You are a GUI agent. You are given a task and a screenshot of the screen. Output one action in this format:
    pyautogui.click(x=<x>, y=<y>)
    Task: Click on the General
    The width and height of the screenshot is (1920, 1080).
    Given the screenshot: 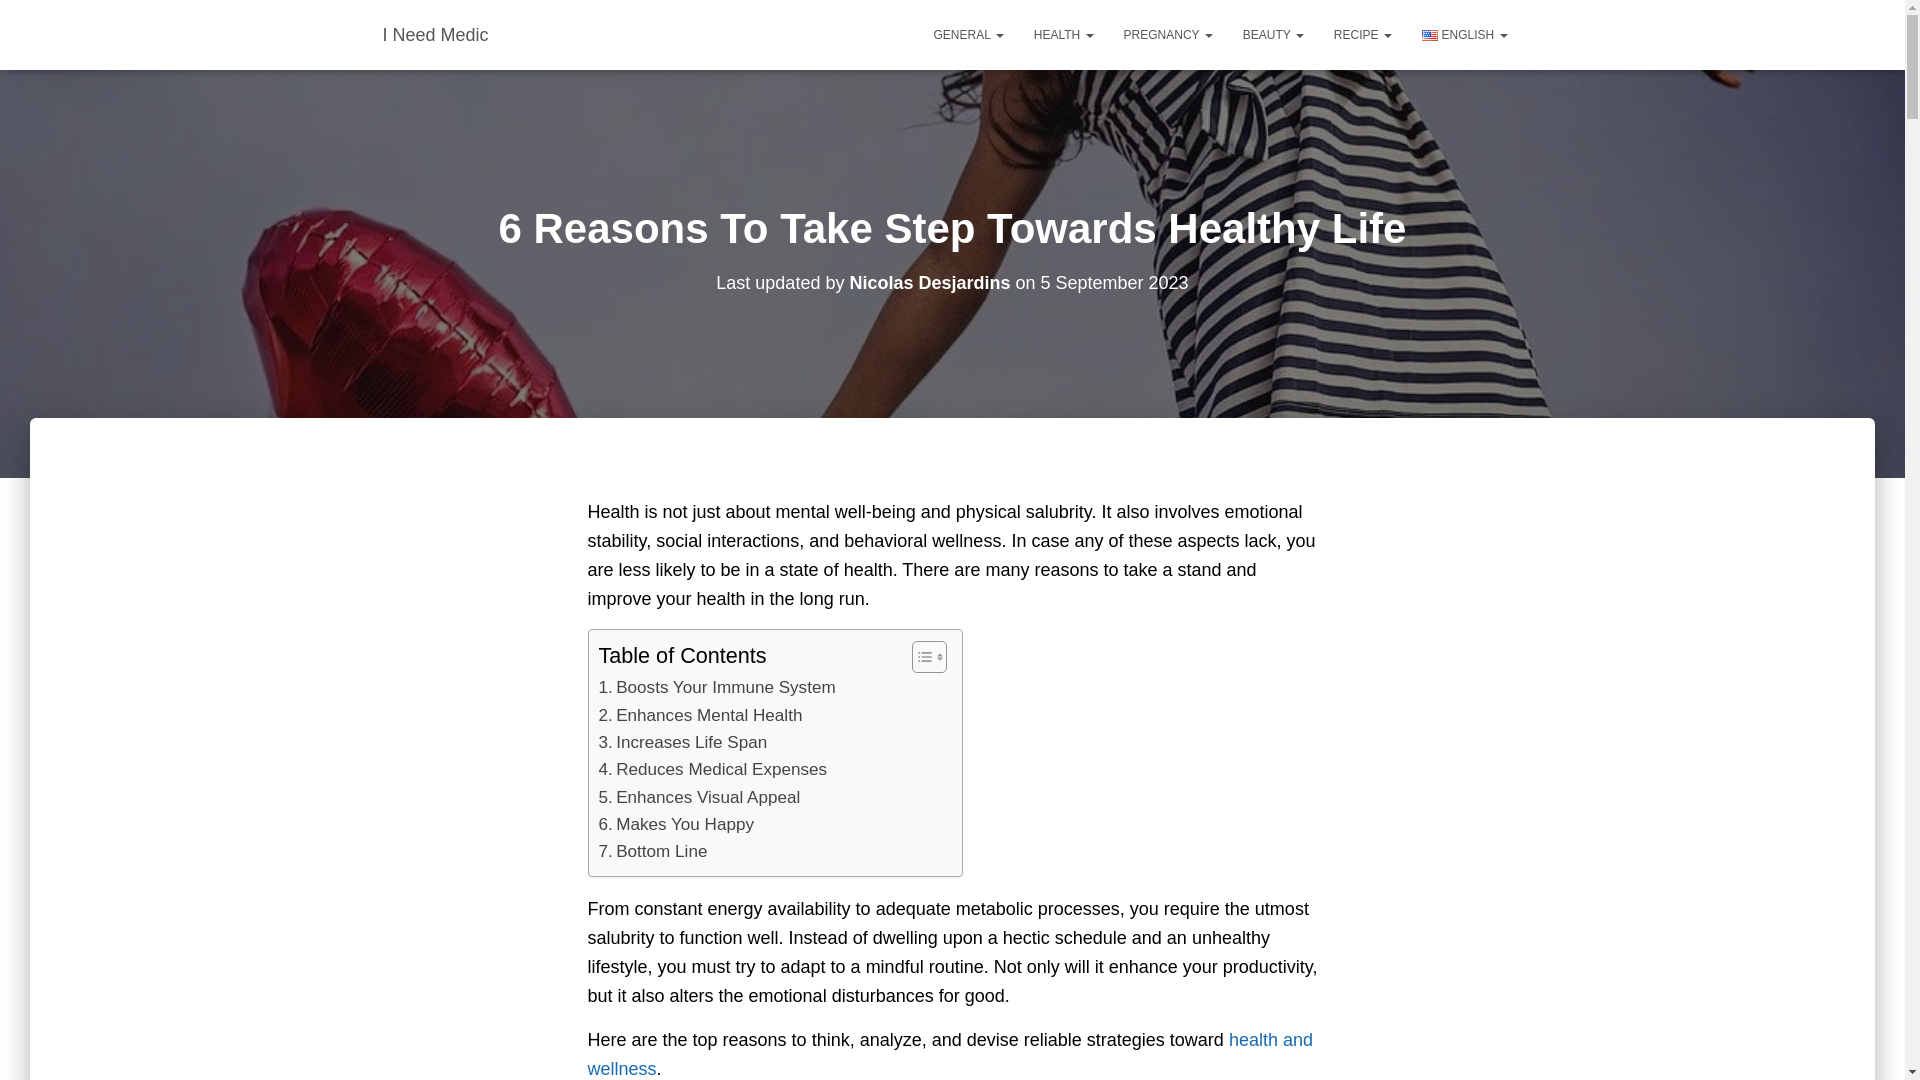 What is the action you would take?
    pyautogui.click(x=969, y=34)
    